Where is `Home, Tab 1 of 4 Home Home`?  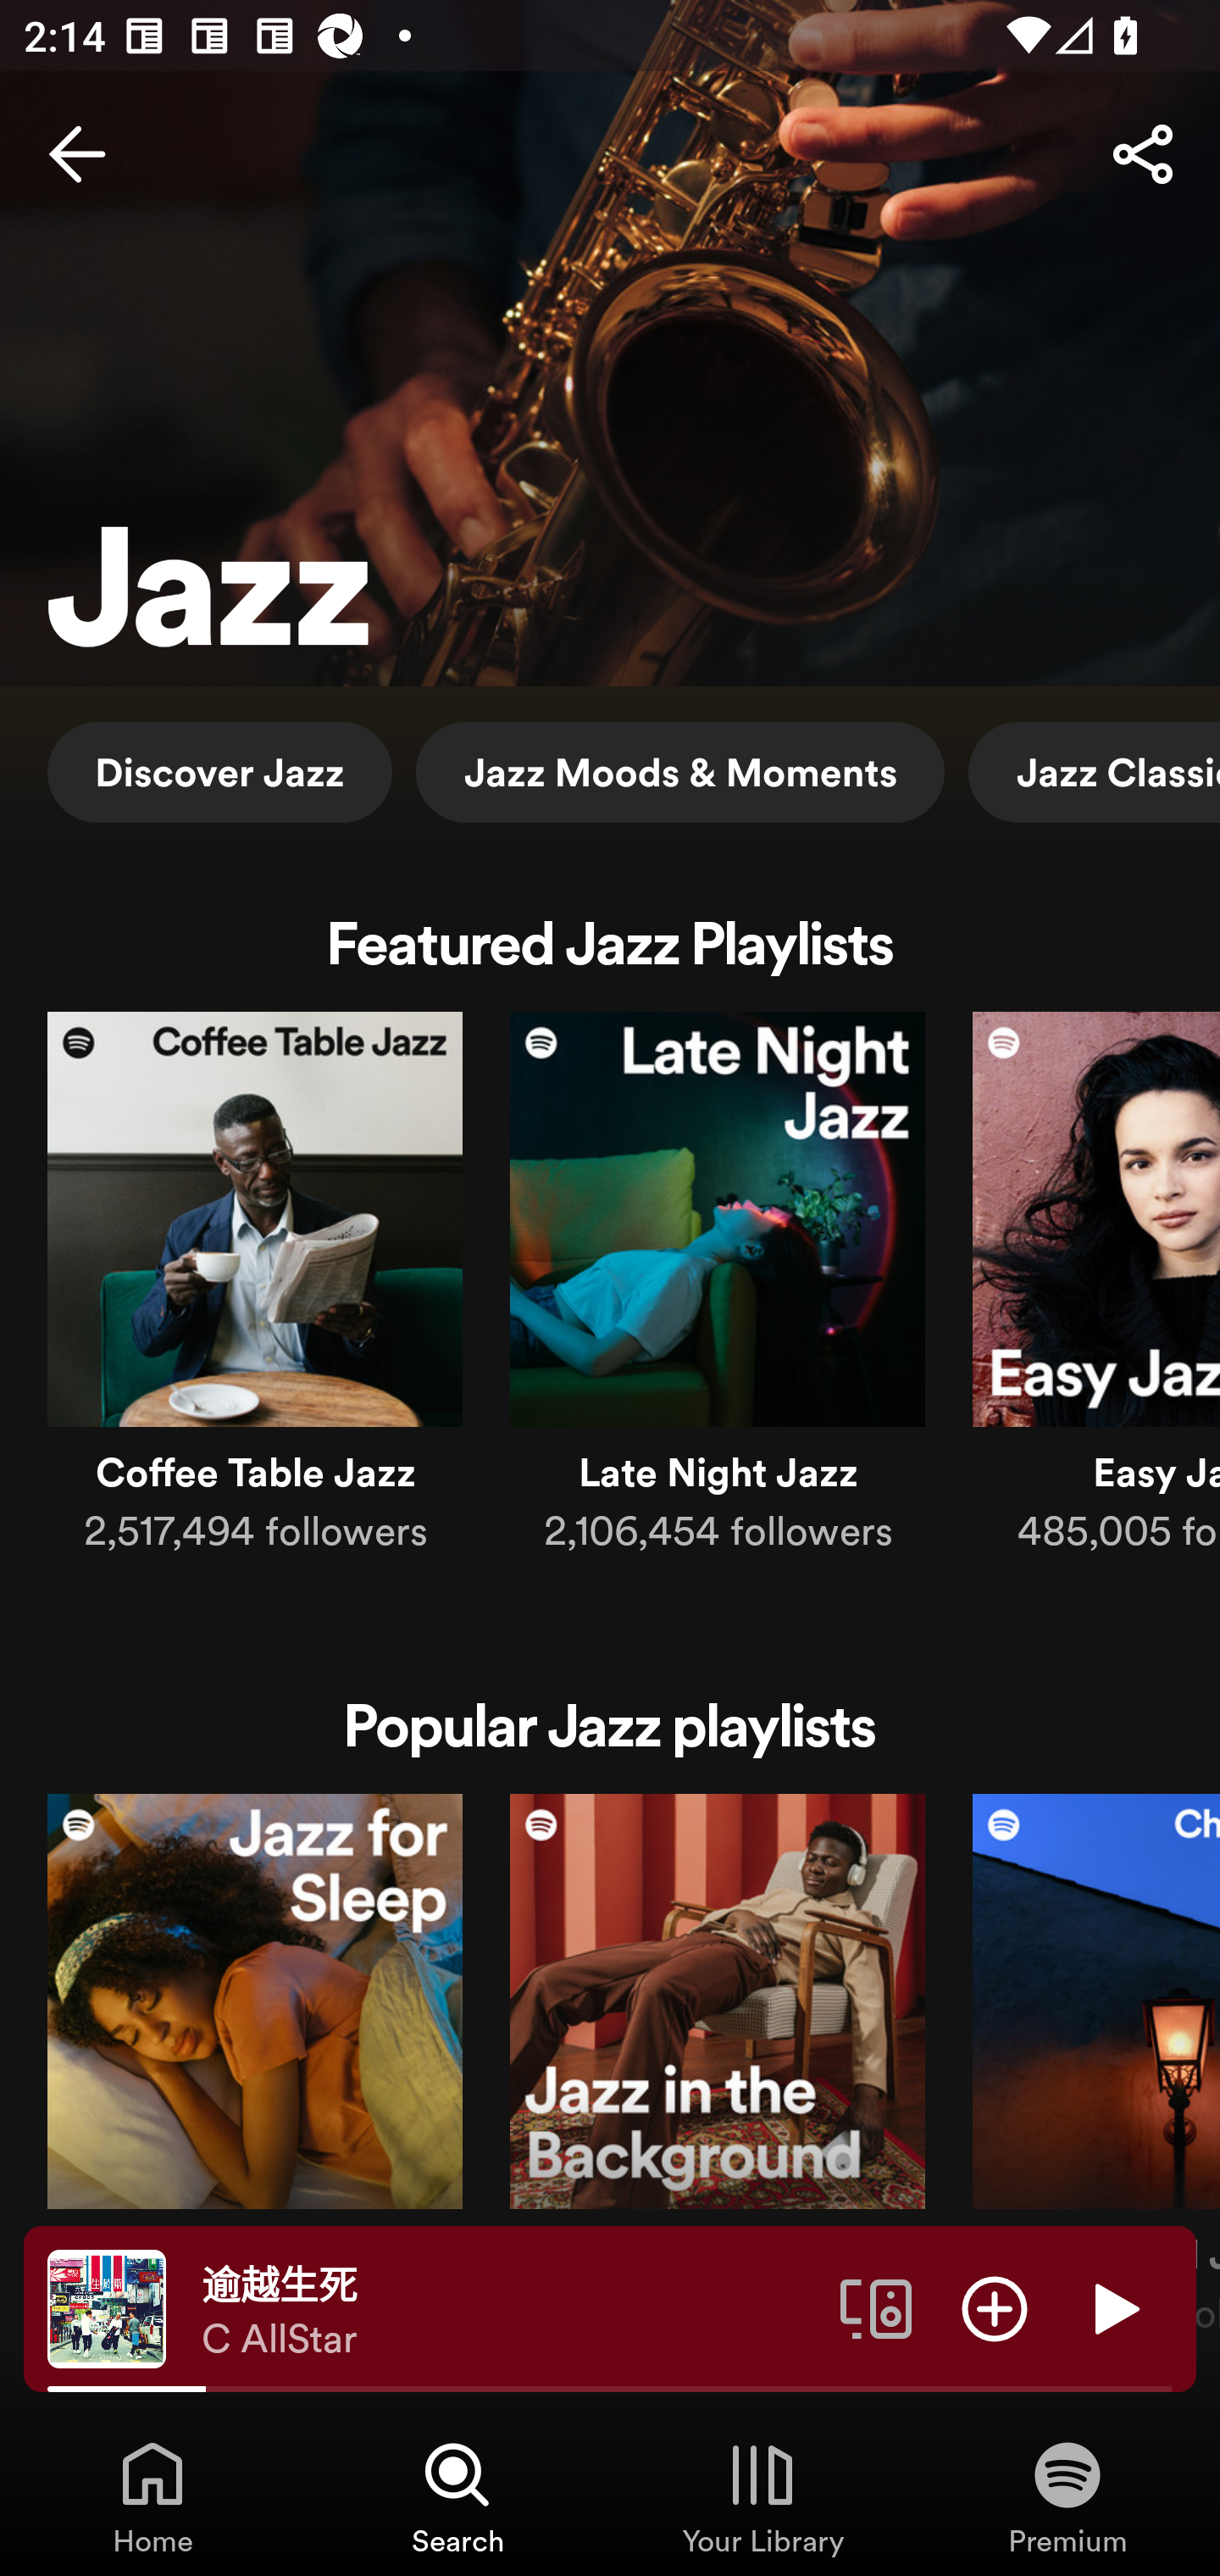
Home, Tab 1 of 4 Home Home is located at coordinates (152, 2496).